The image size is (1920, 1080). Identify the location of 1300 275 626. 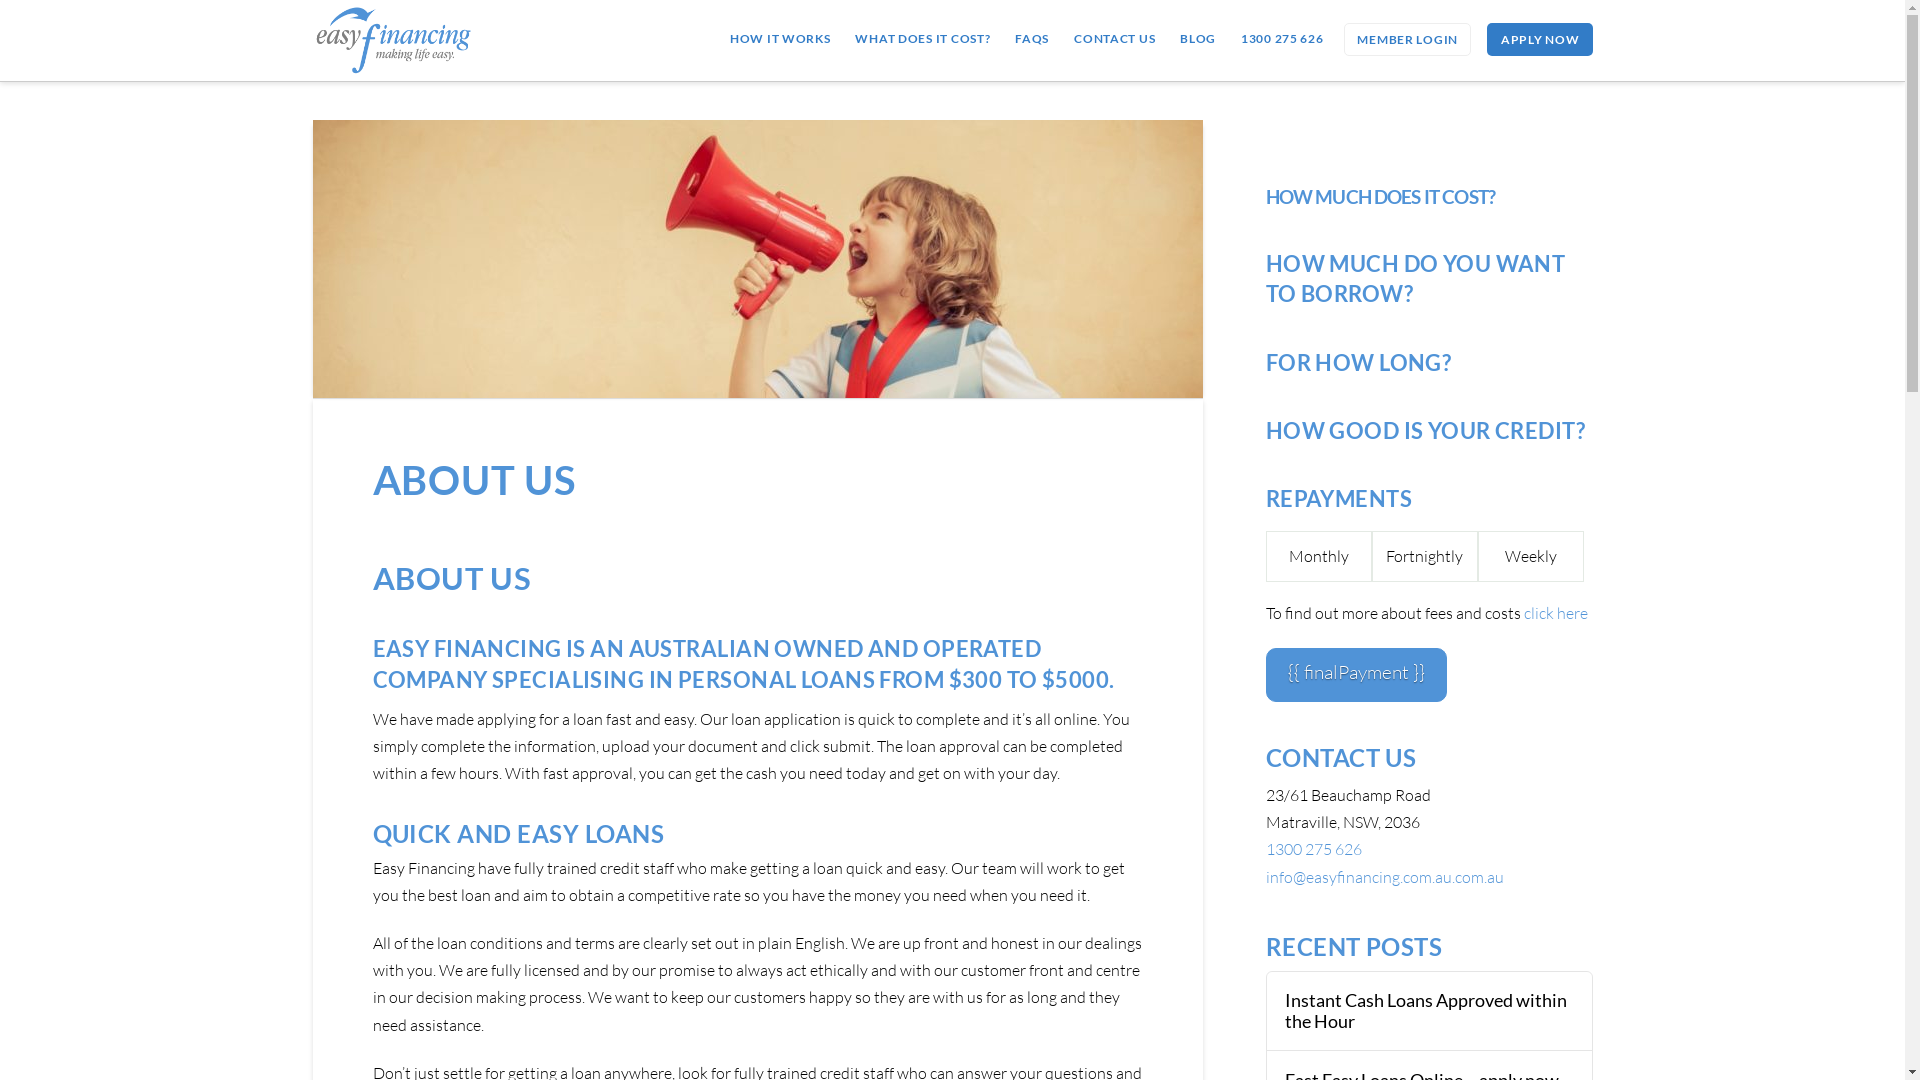
(1314, 849).